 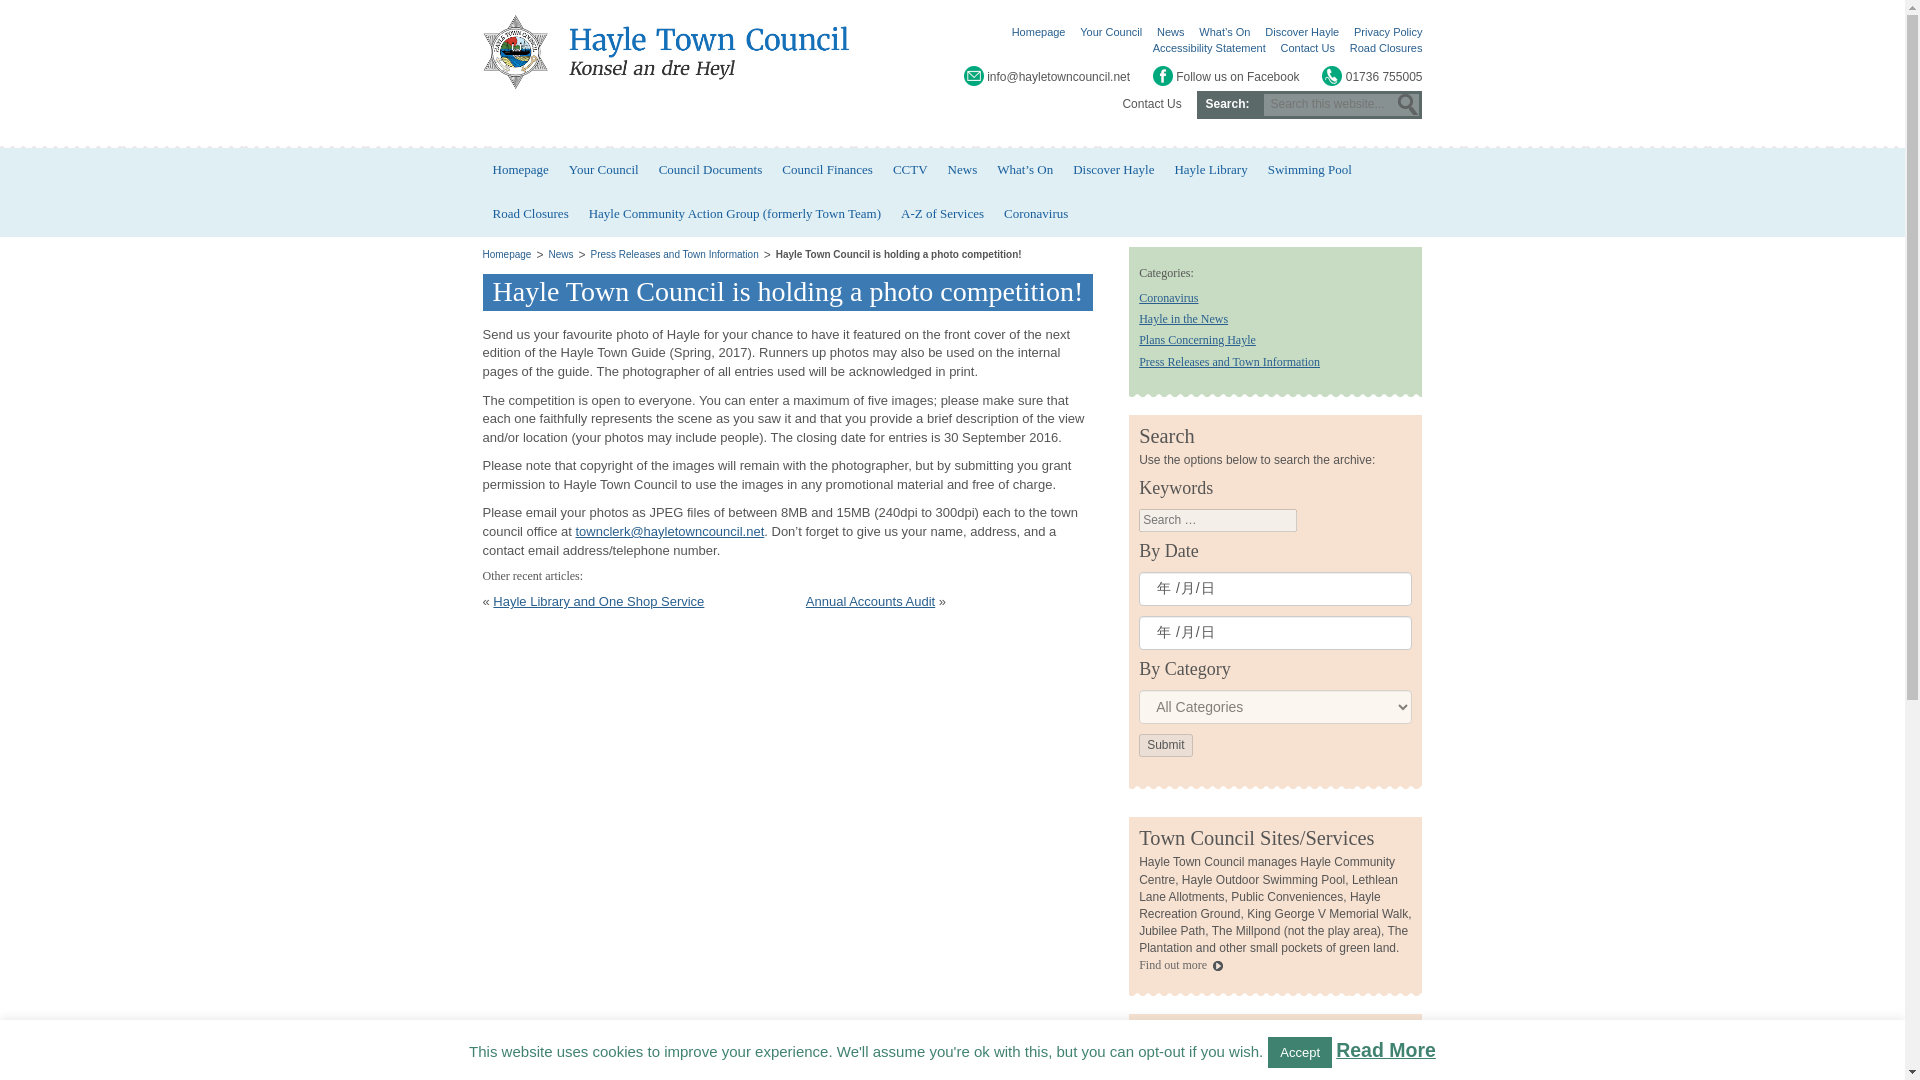 What do you see at coordinates (1170, 31) in the screenshot?
I see `News` at bounding box center [1170, 31].